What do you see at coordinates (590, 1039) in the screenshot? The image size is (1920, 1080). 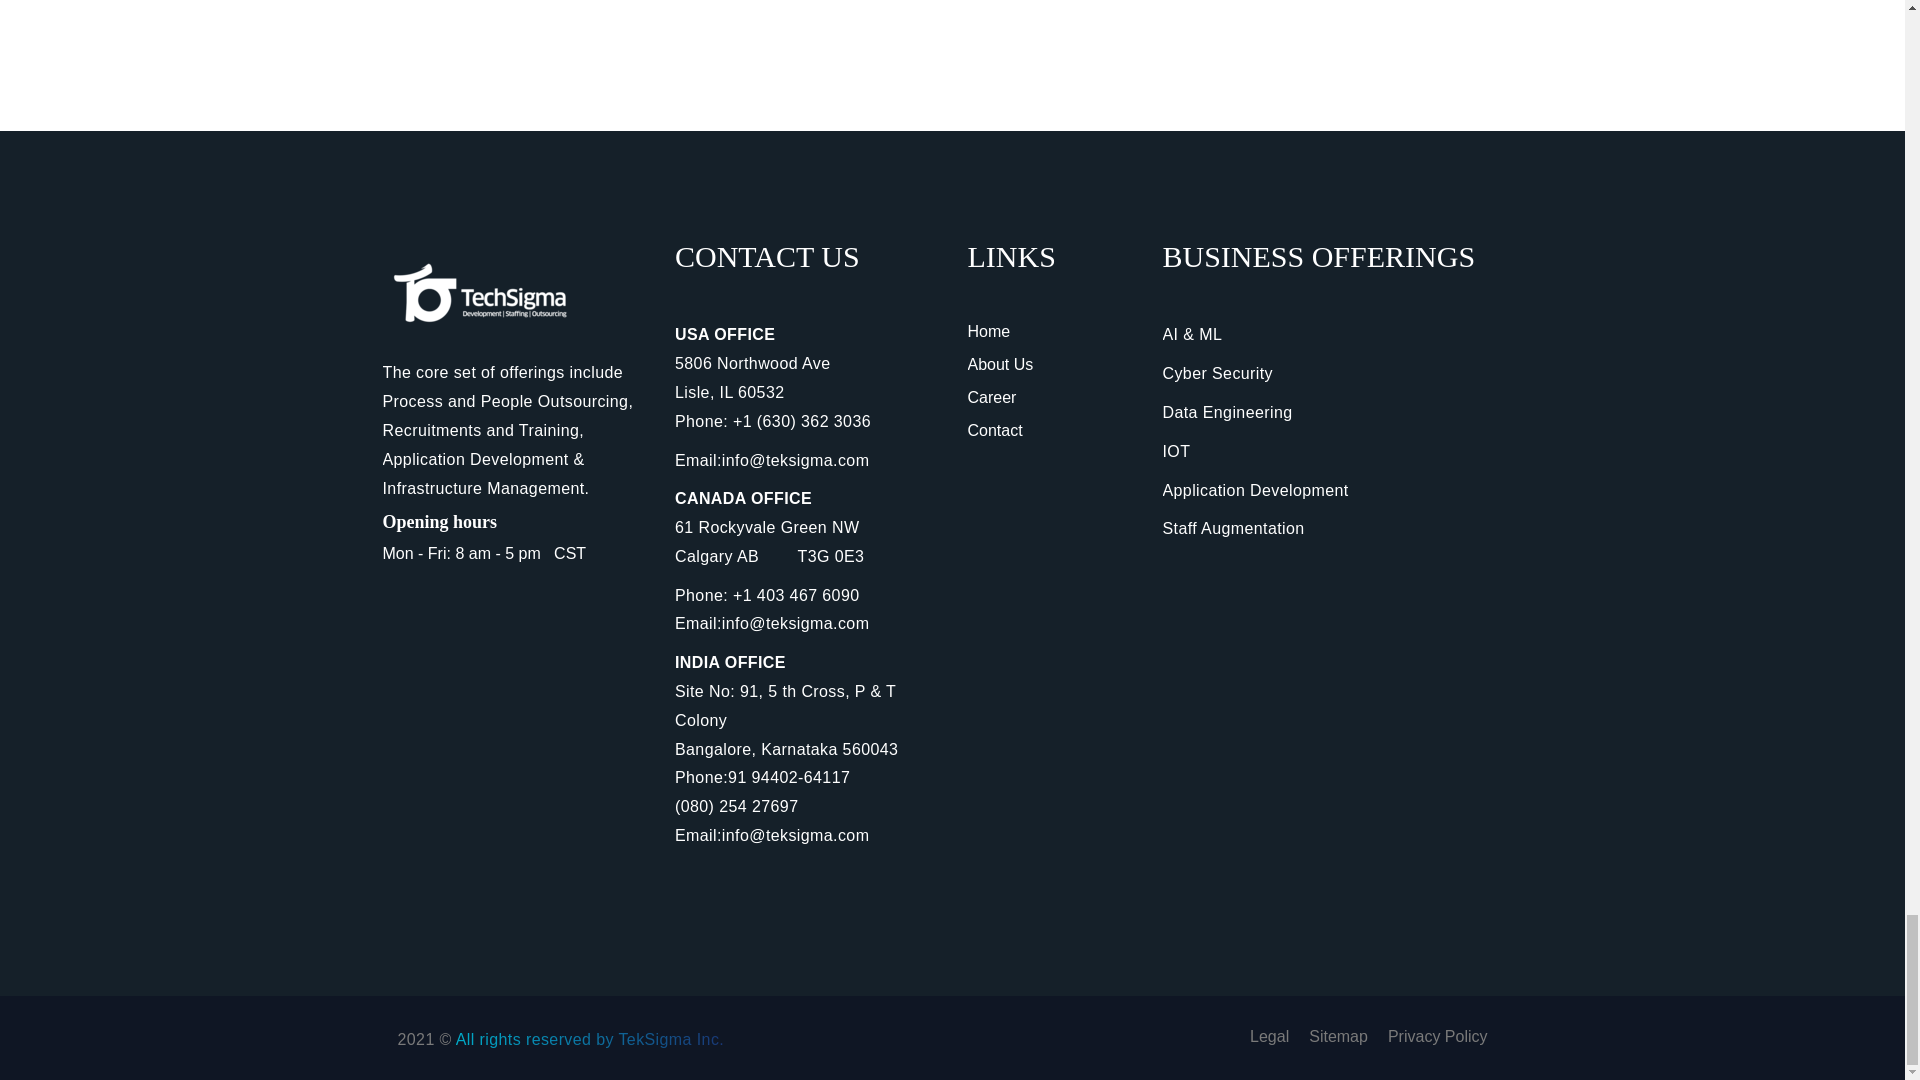 I see `All rights reserved by TekSigma Inc.` at bounding box center [590, 1039].